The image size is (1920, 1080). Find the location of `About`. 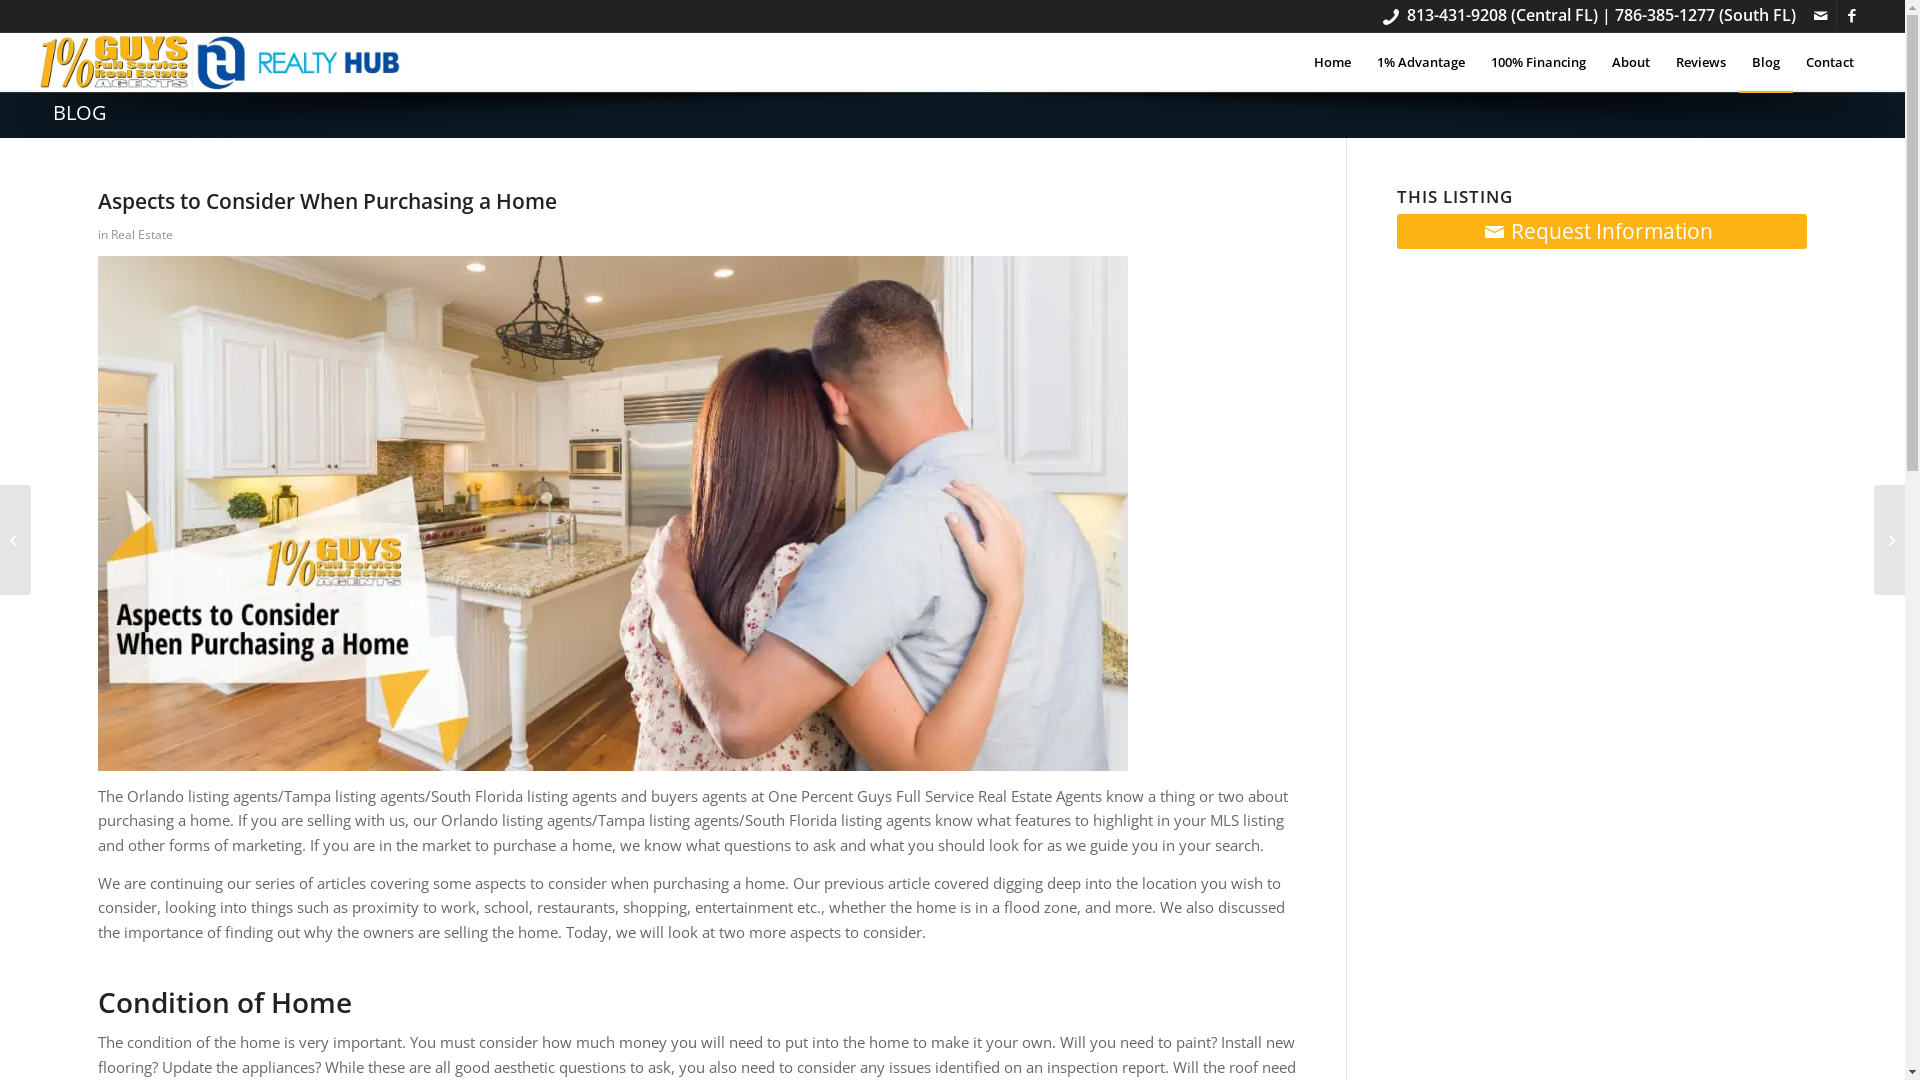

About is located at coordinates (1631, 62).